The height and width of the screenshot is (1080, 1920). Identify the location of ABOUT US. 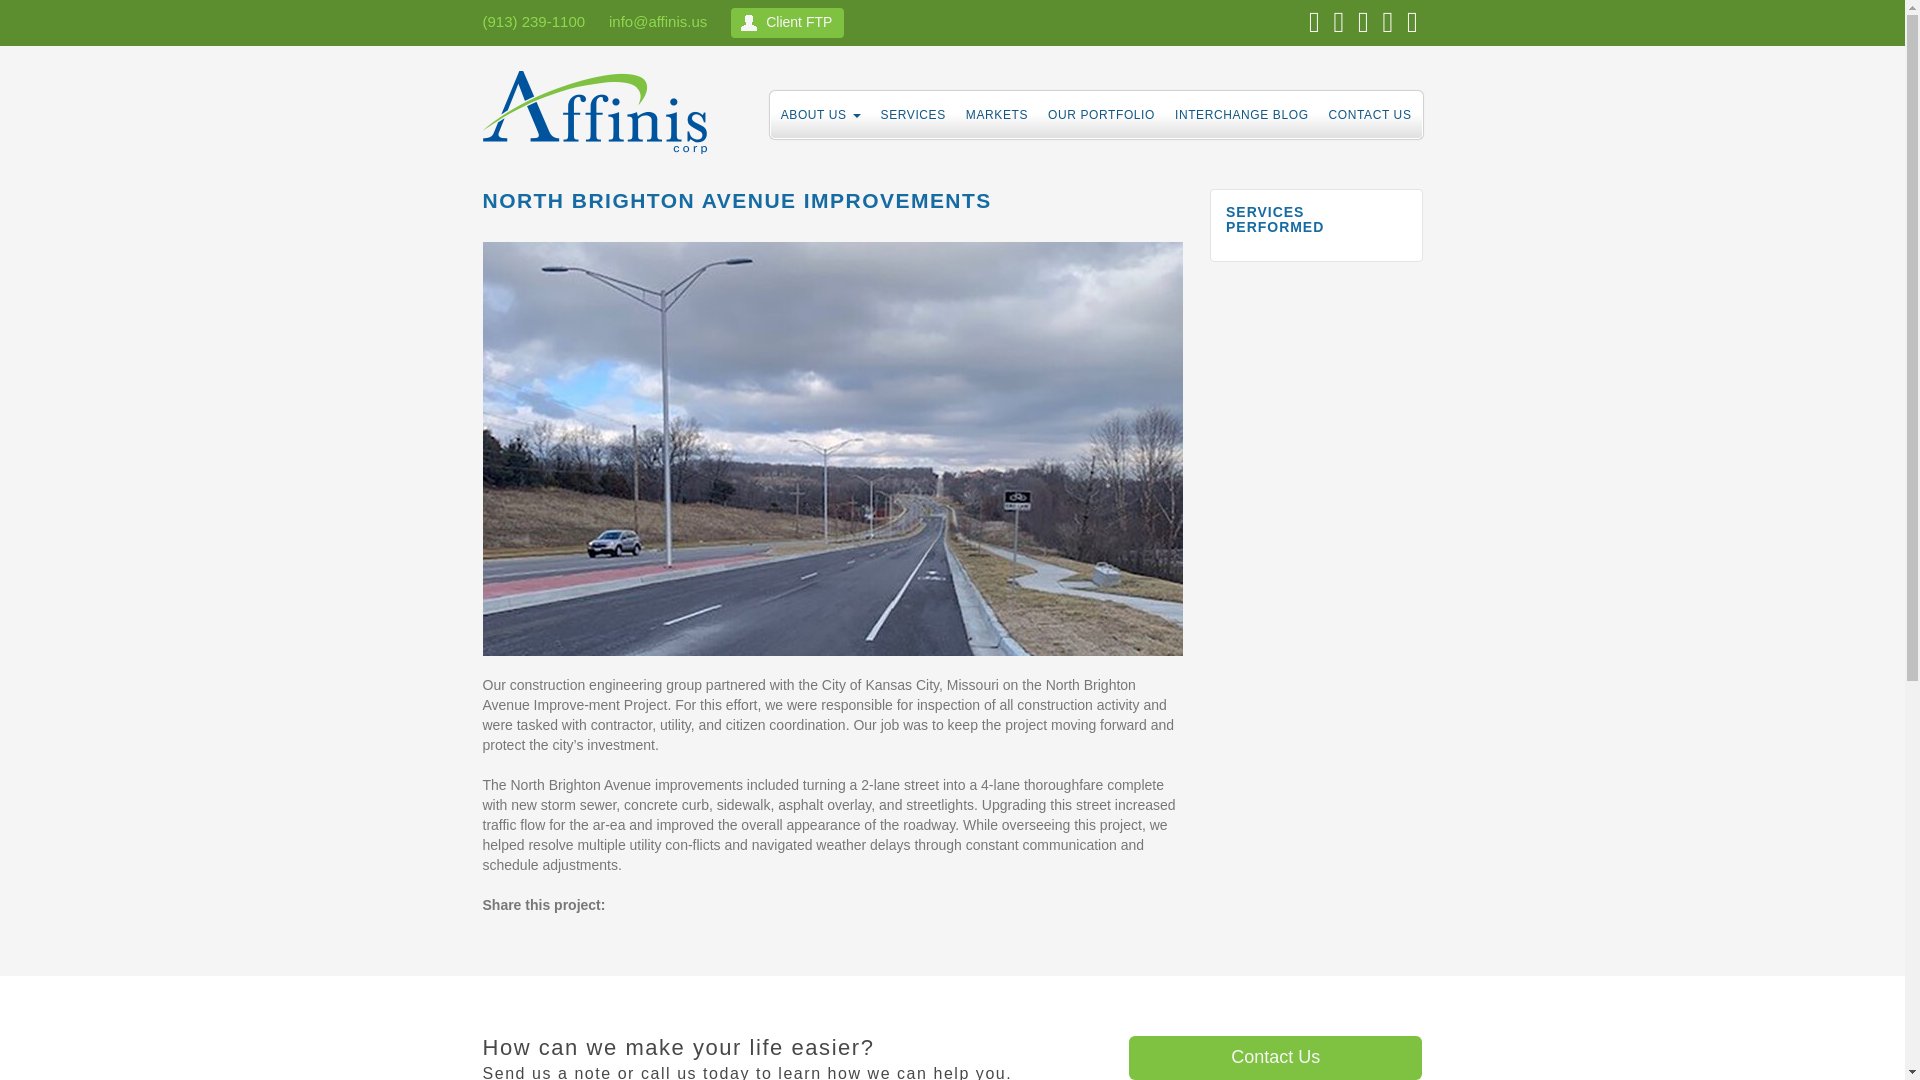
(821, 114).